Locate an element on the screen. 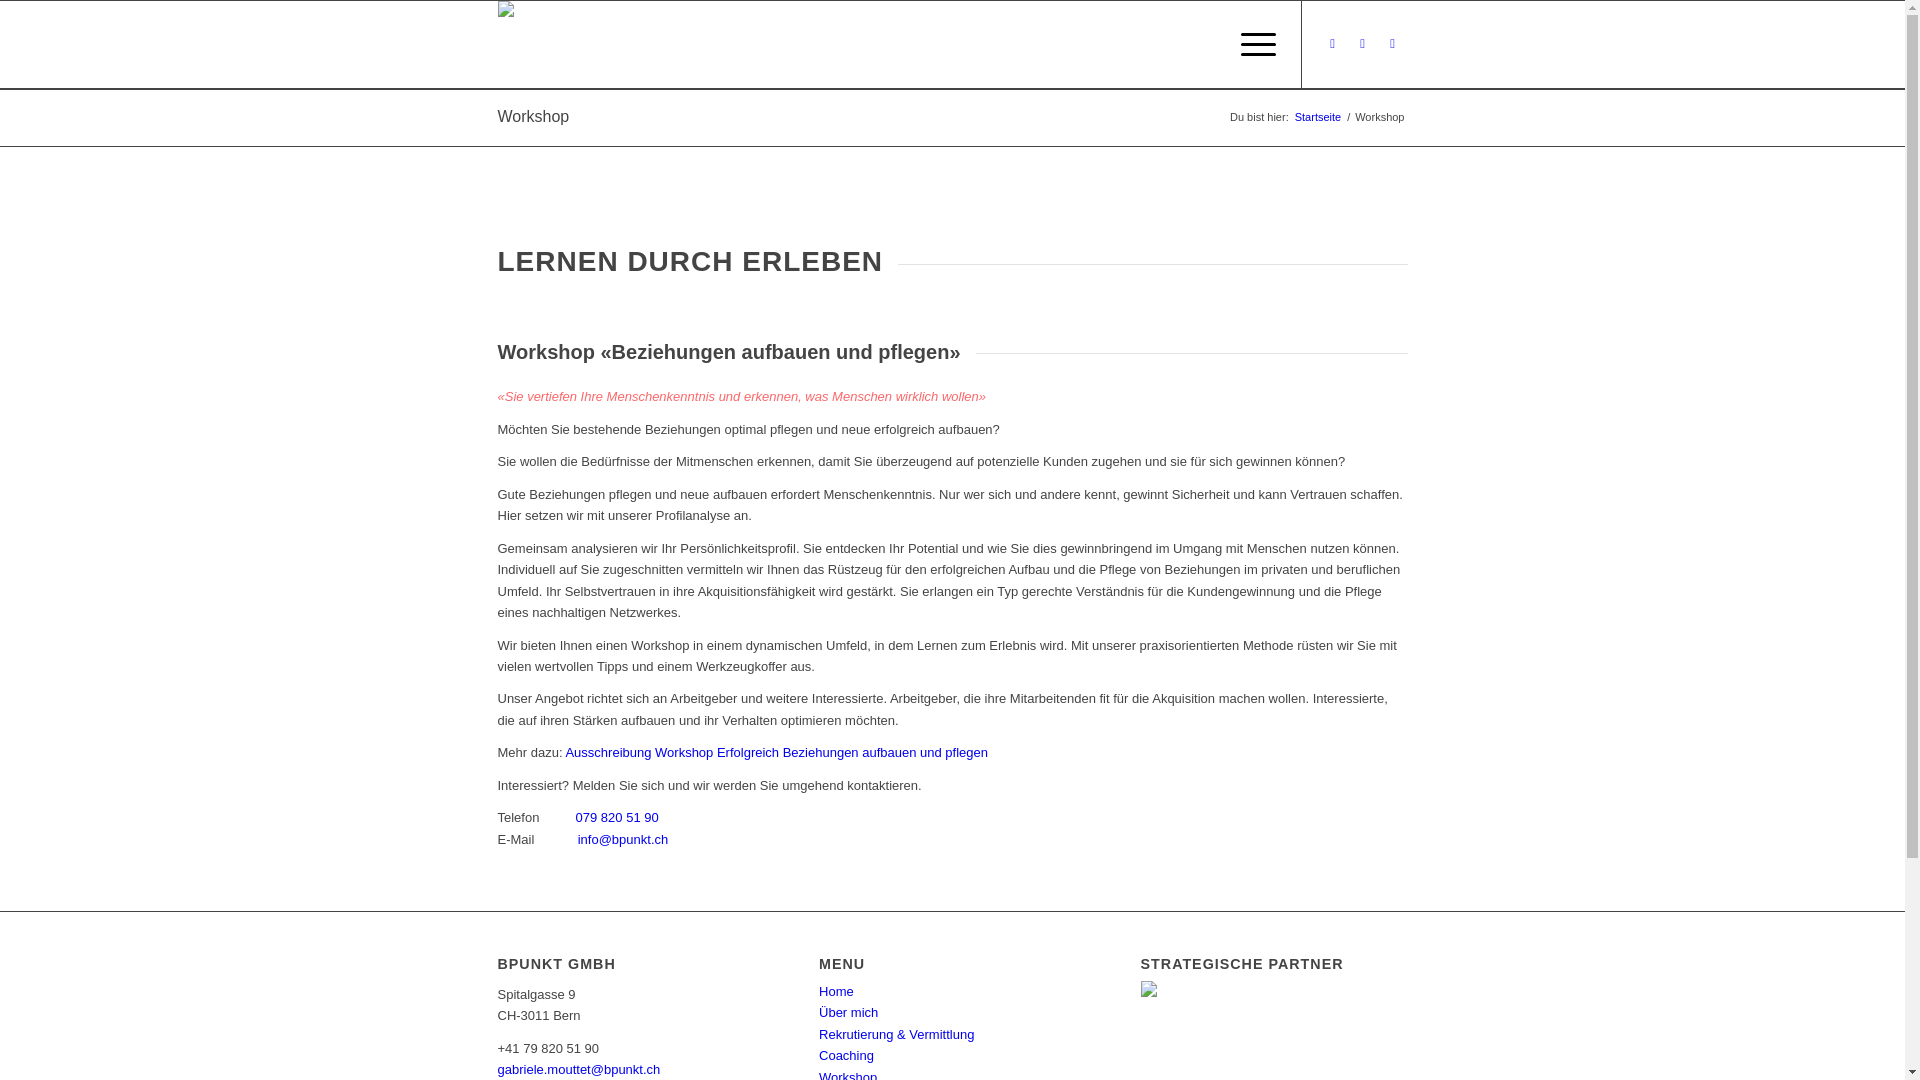 The width and height of the screenshot is (1920, 1080). Rekrutierung & Vermittlung is located at coordinates (896, 1034).